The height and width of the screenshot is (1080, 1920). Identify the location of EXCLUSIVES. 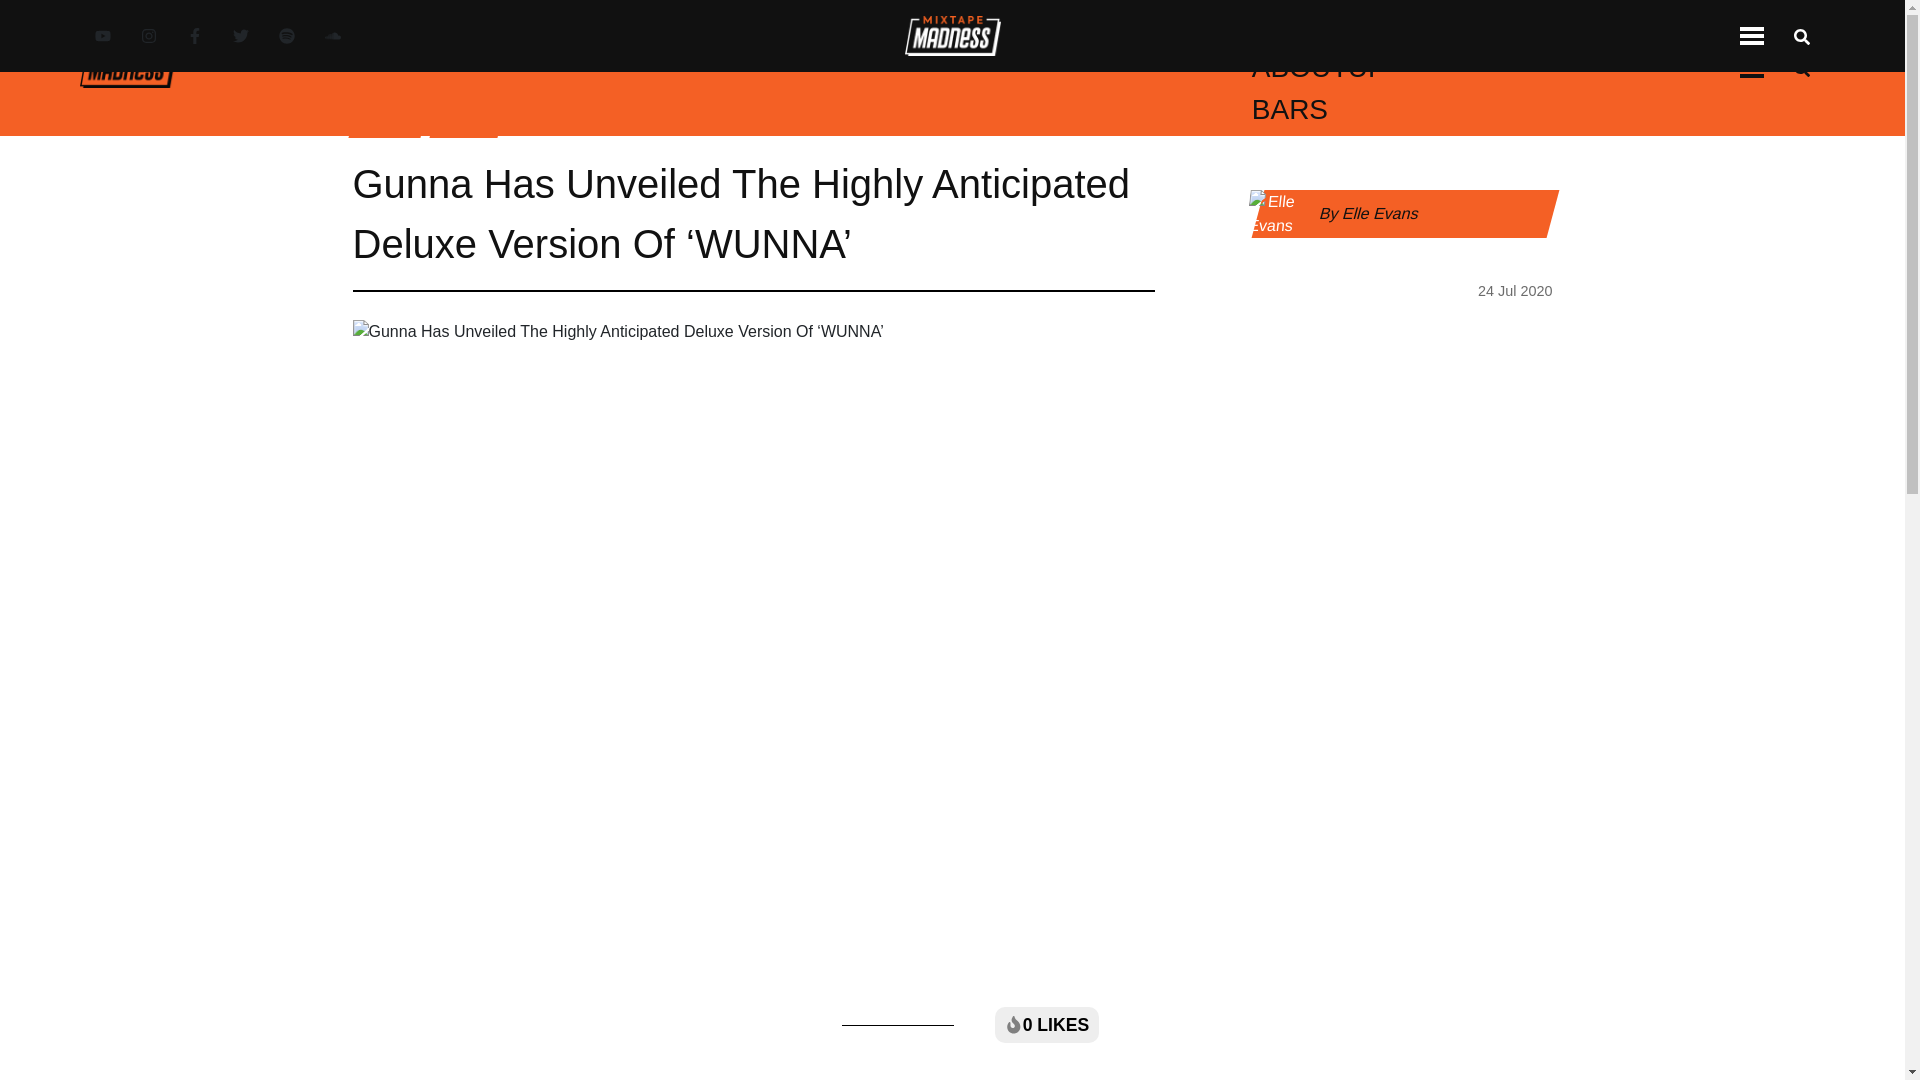
(860, 26).